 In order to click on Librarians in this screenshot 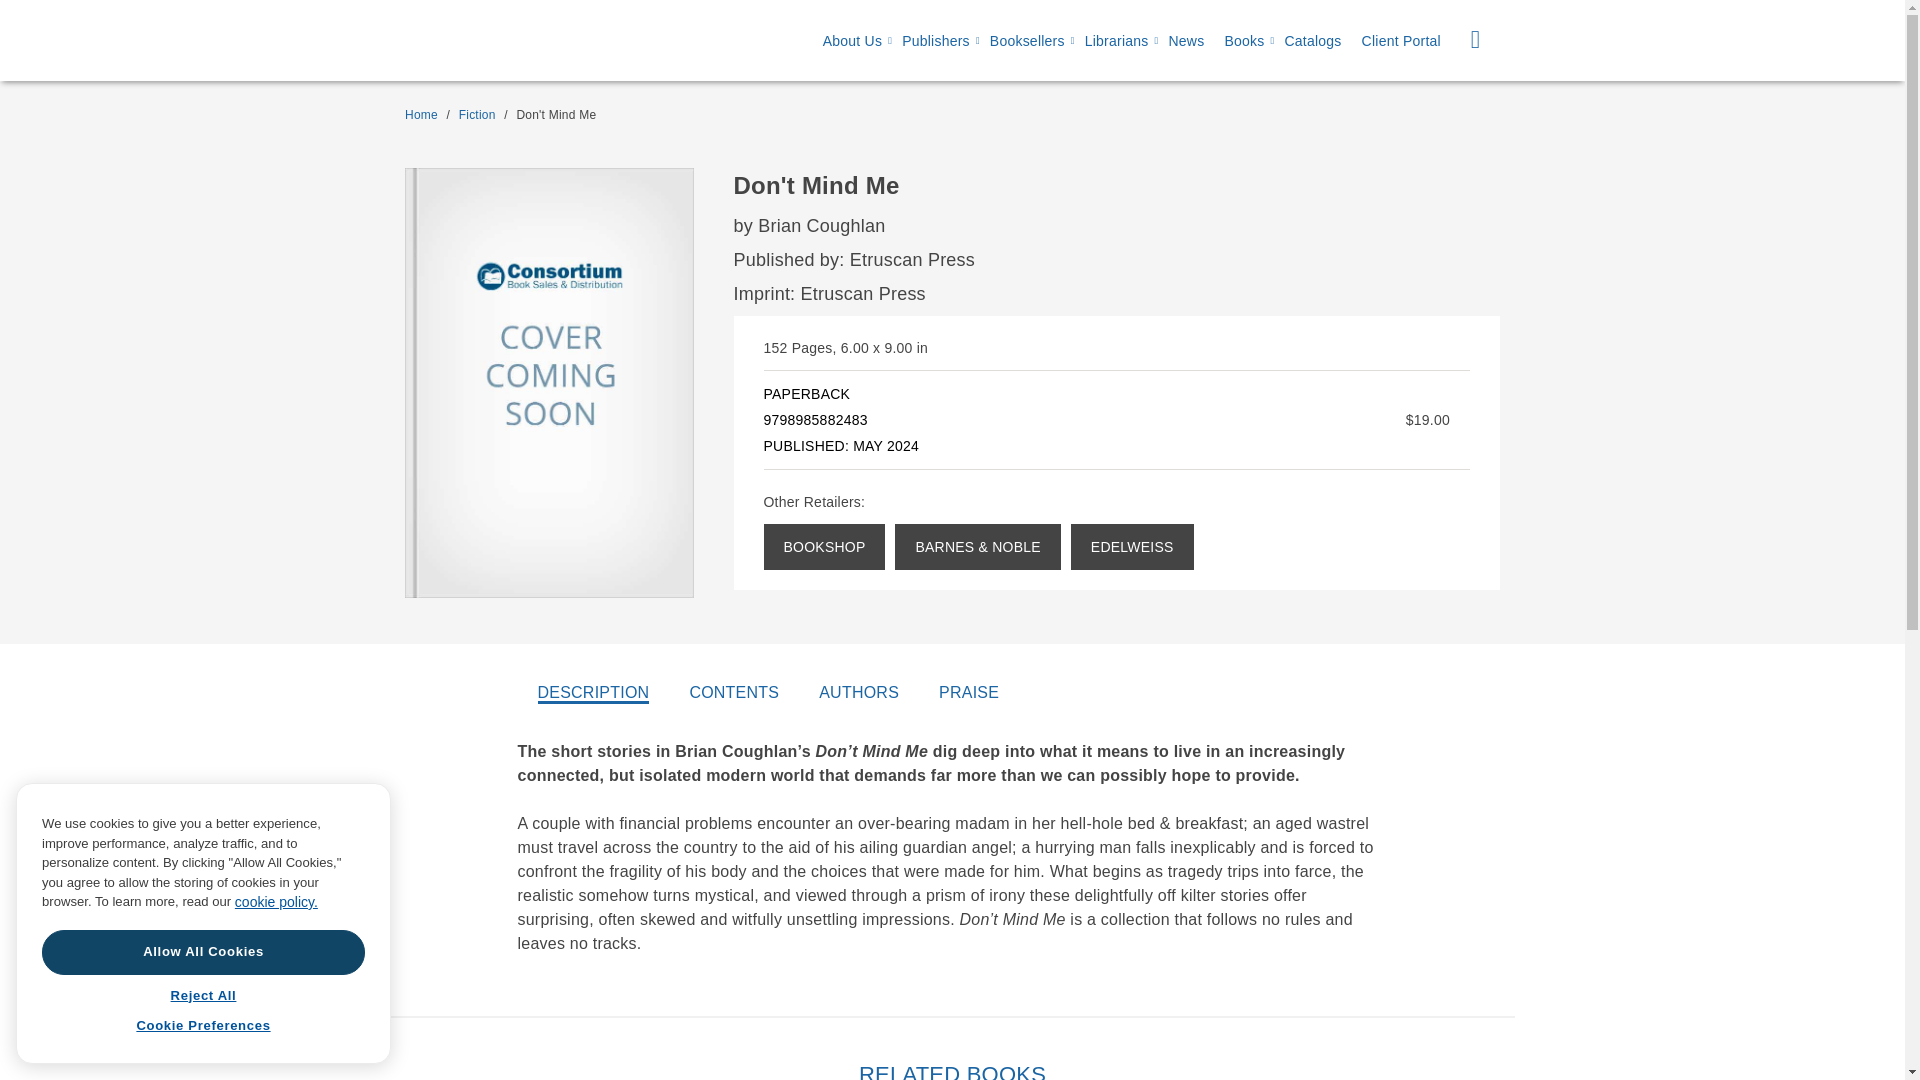, I will do `click(1116, 41)`.